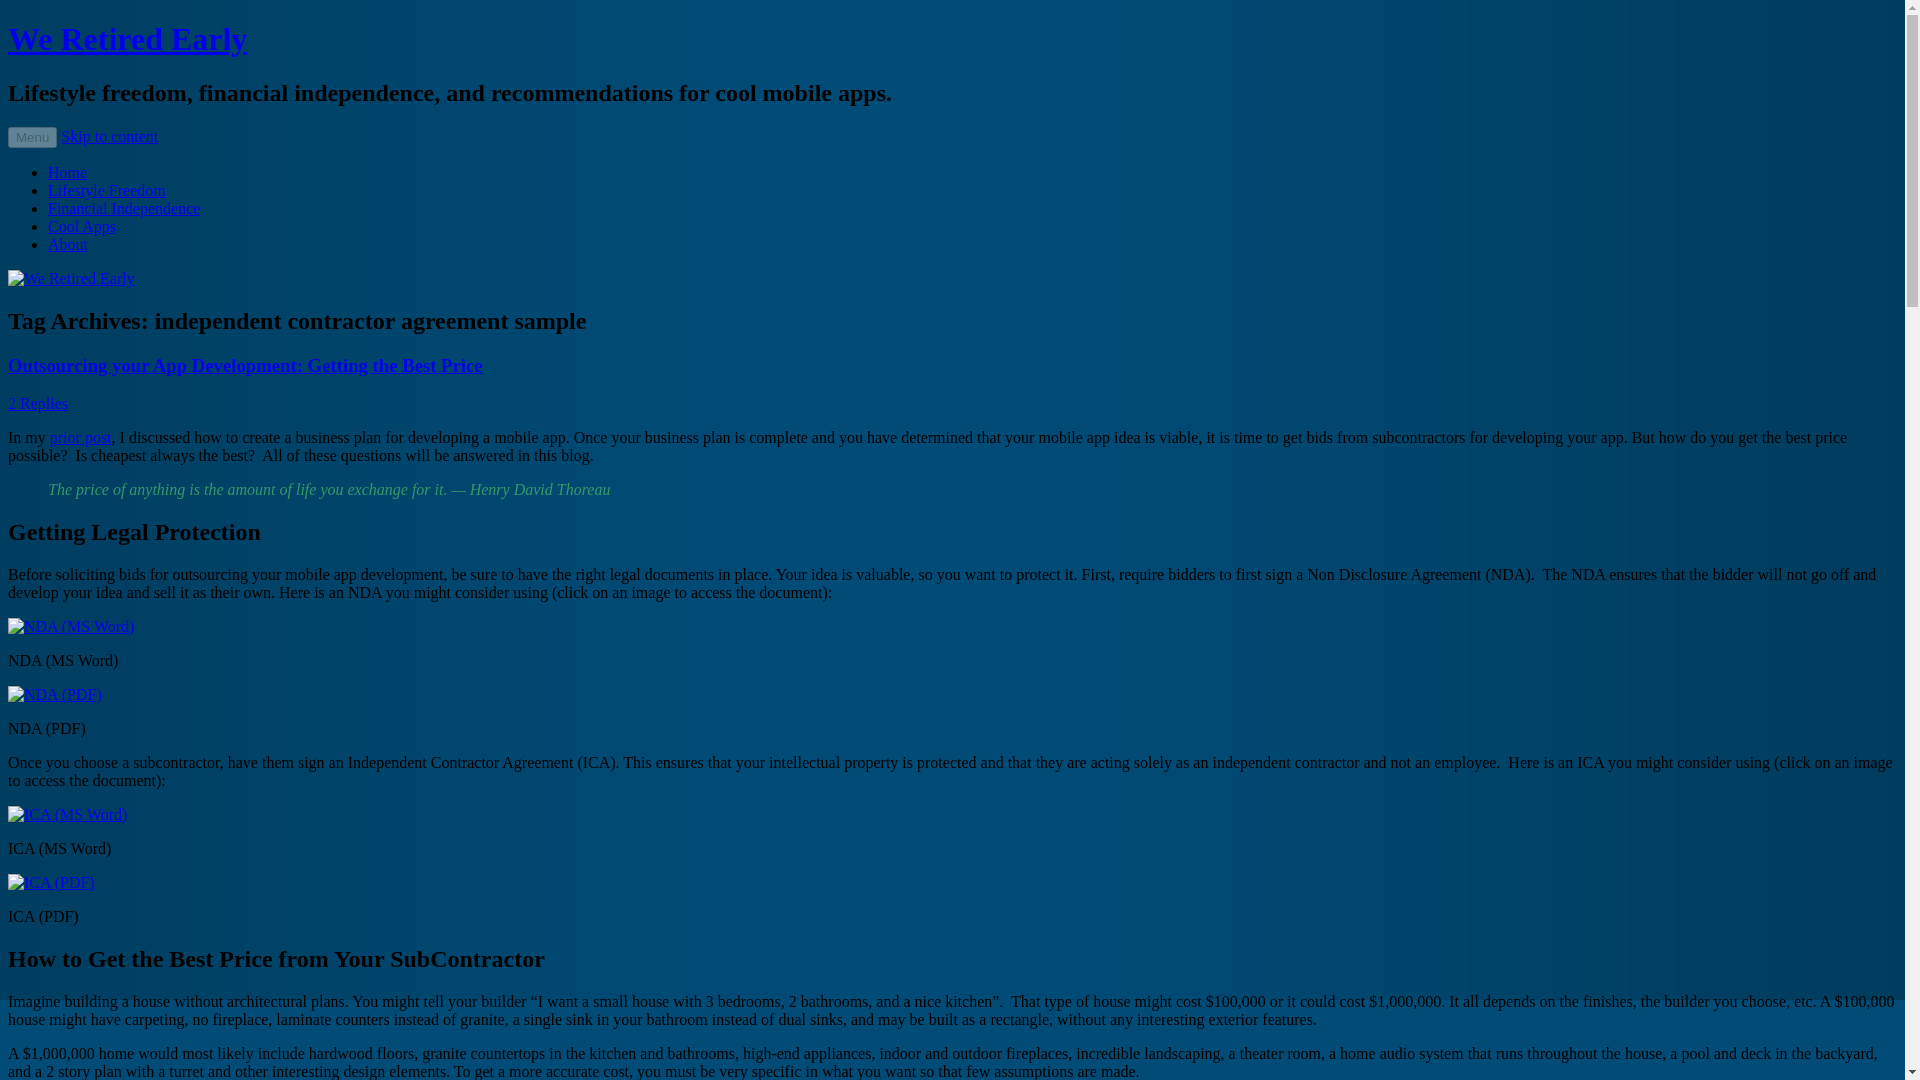  What do you see at coordinates (37, 403) in the screenshot?
I see `2 Replies` at bounding box center [37, 403].